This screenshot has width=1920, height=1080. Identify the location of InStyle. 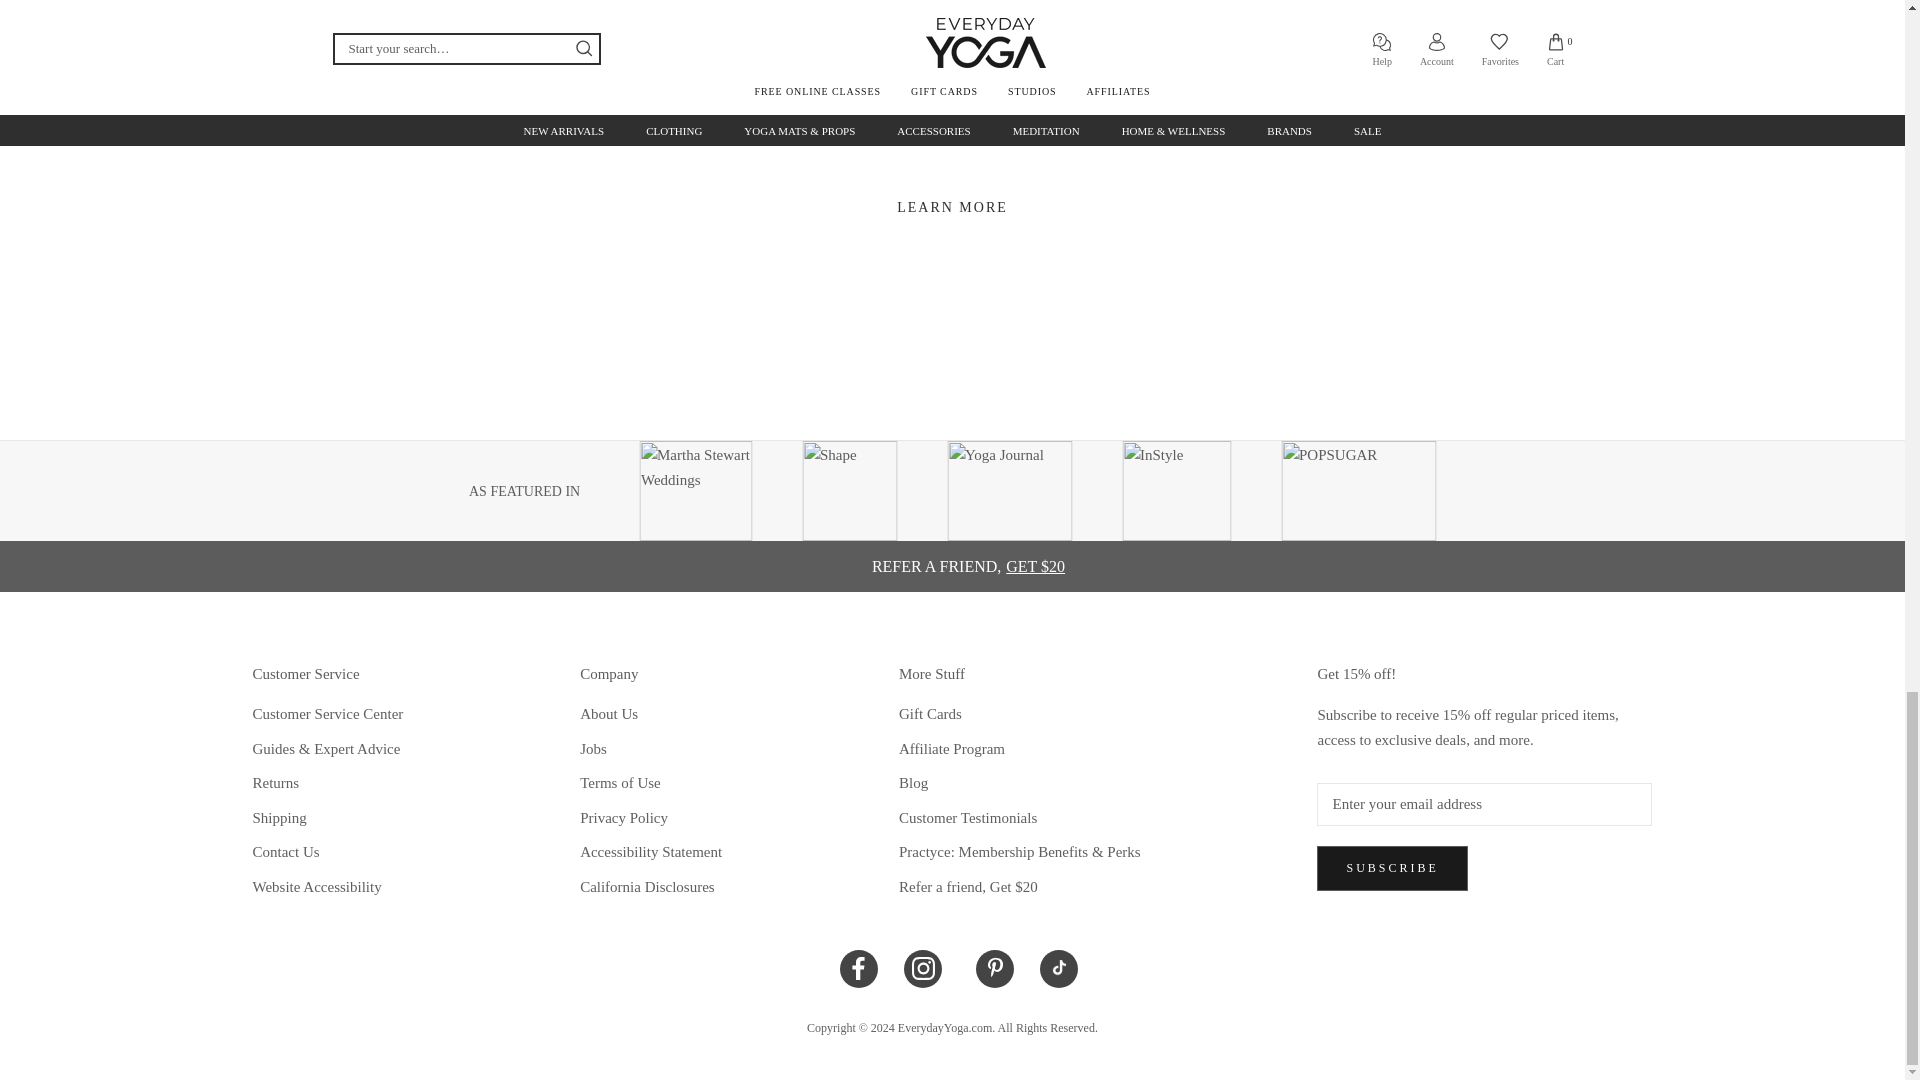
(1176, 490).